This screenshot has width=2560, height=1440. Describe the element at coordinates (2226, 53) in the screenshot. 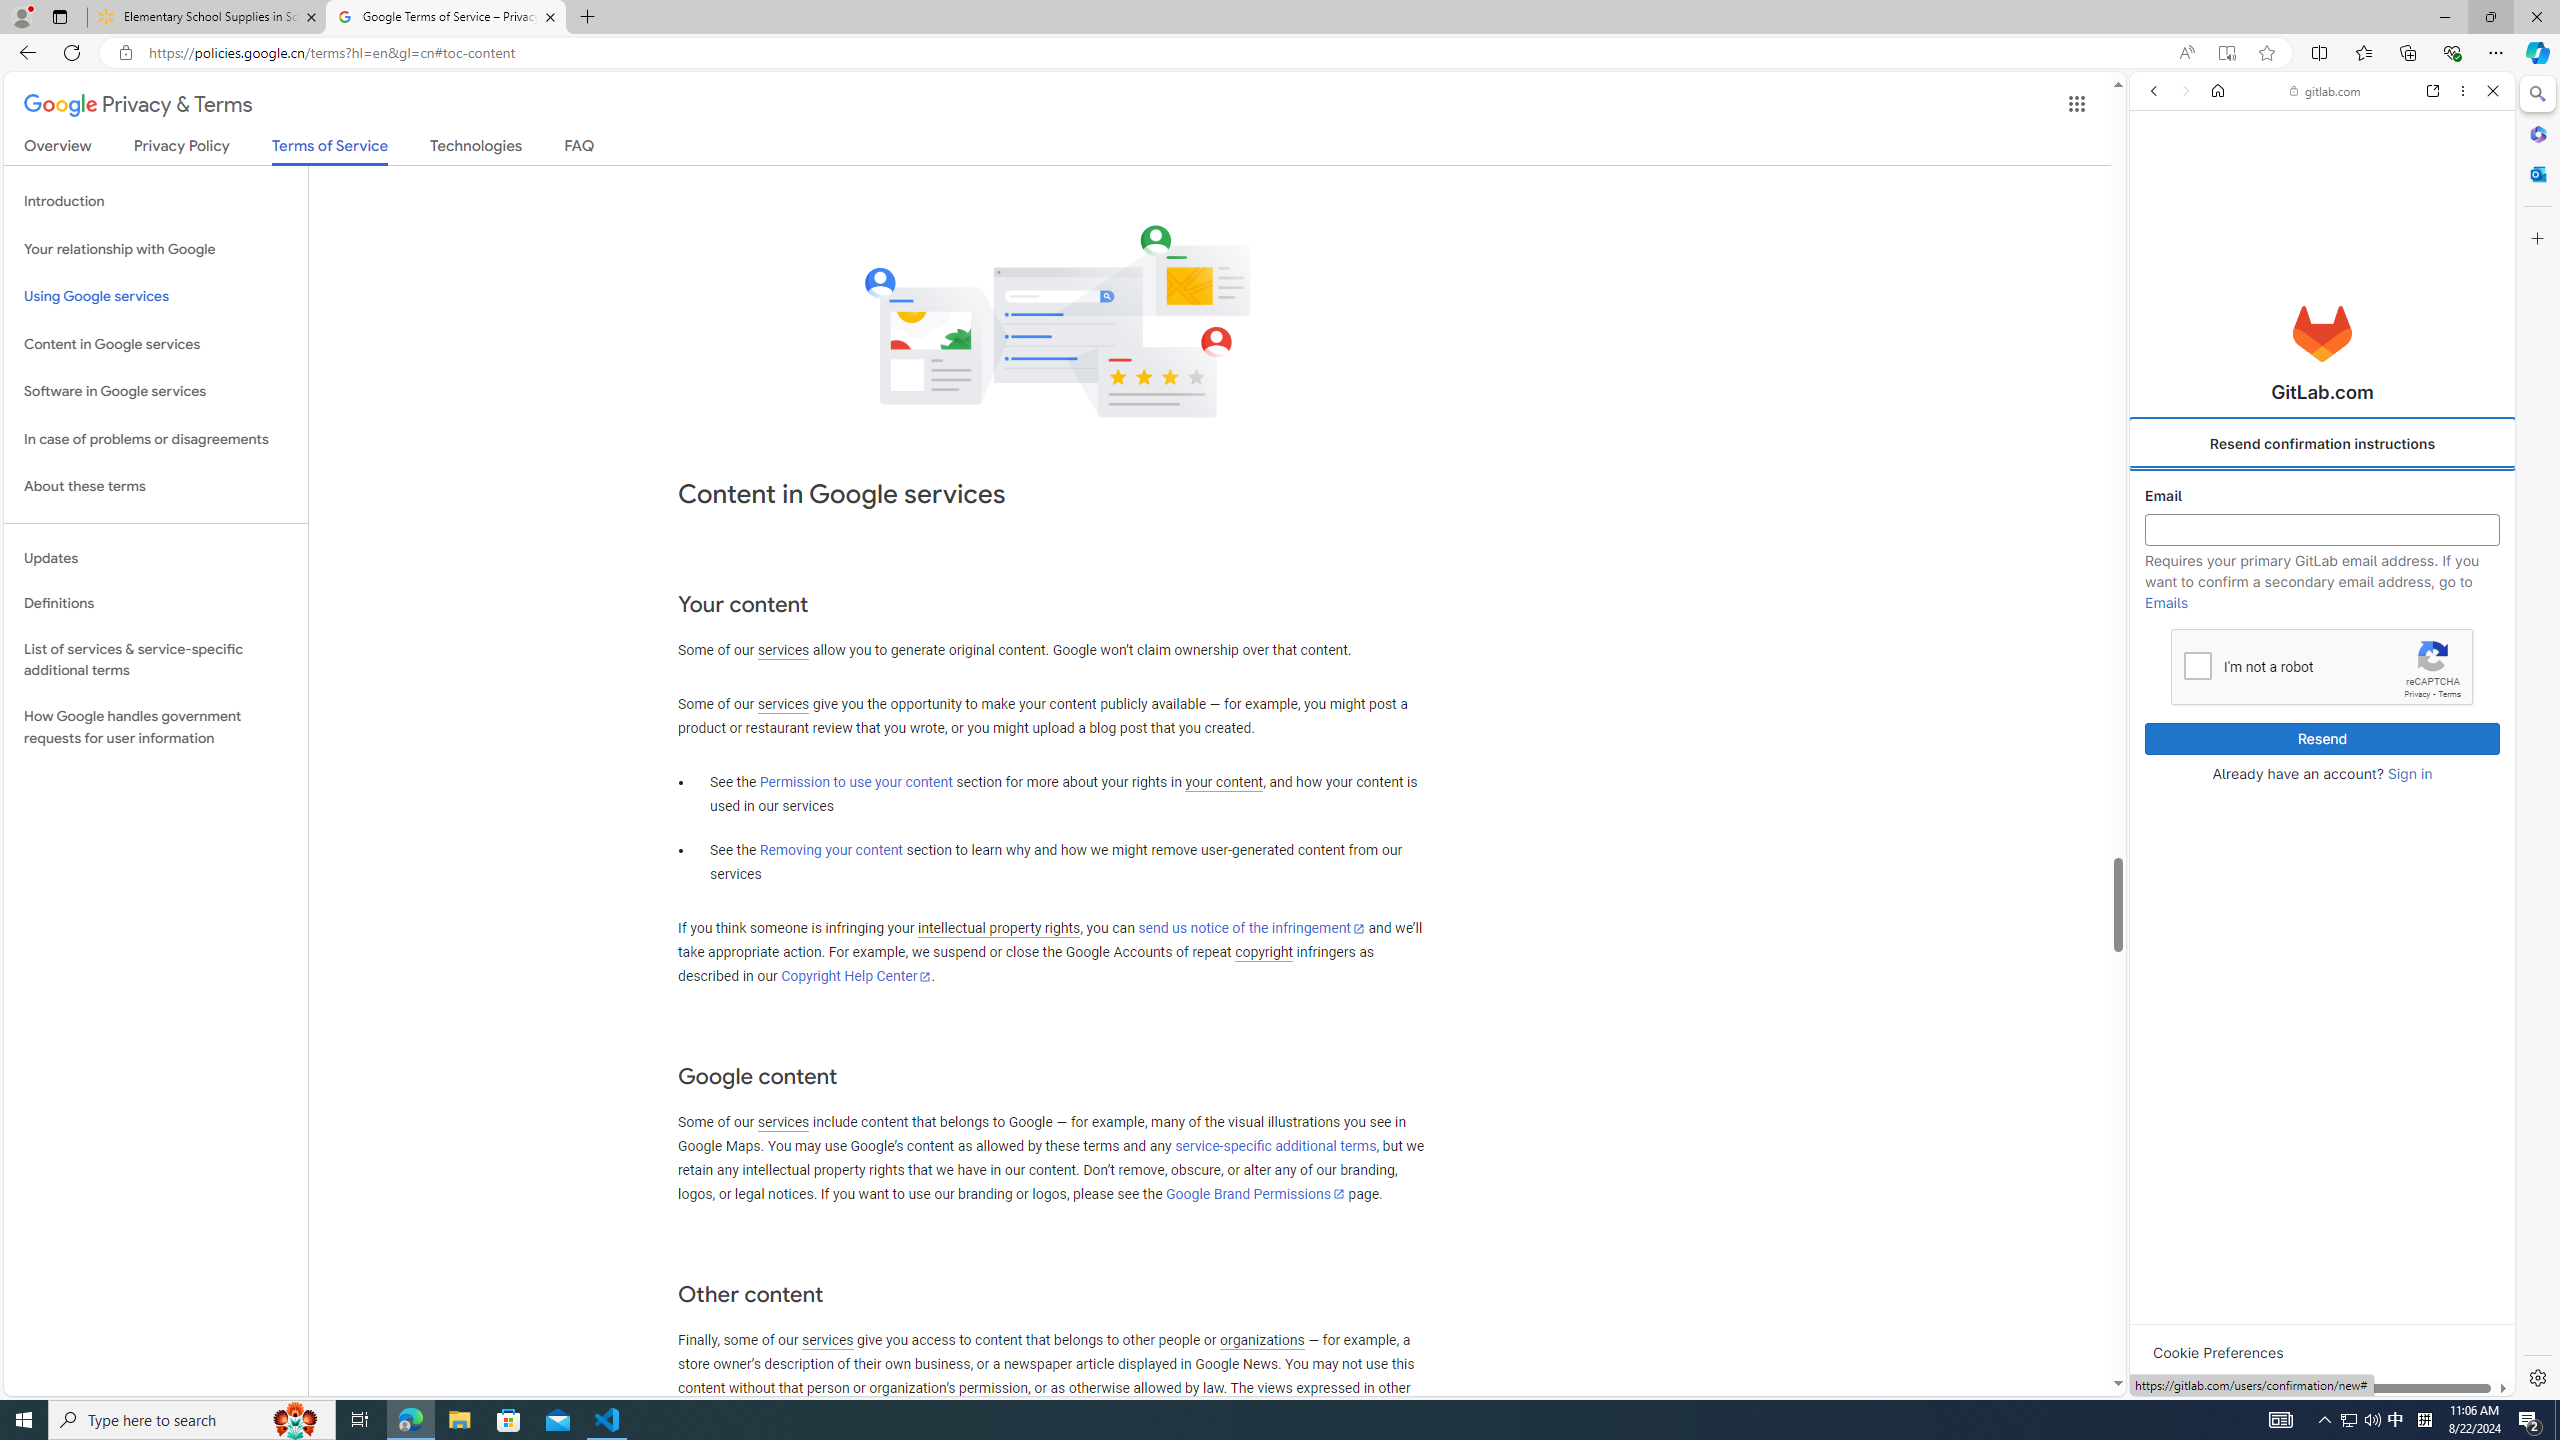

I see `Enter Immersive Reader (F9)` at that location.